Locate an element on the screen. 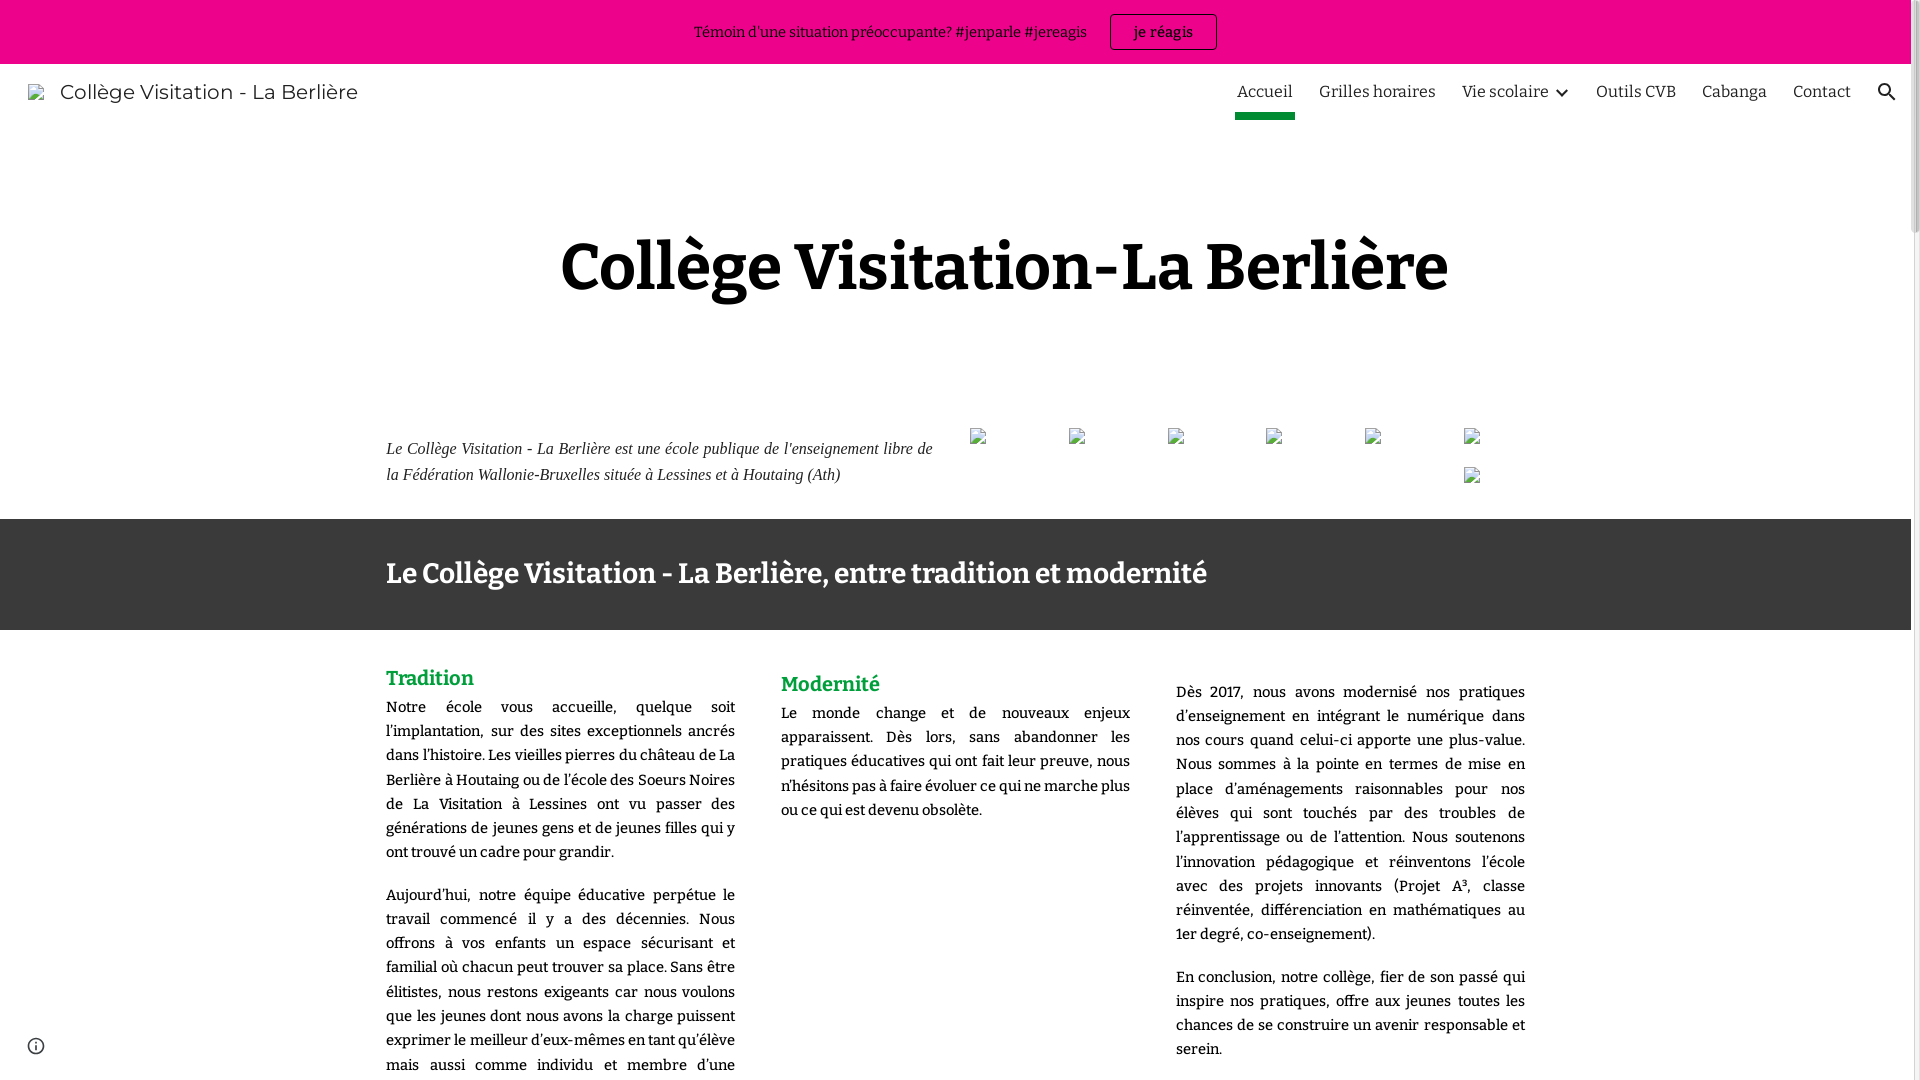  Outils CVB is located at coordinates (1636, 92).